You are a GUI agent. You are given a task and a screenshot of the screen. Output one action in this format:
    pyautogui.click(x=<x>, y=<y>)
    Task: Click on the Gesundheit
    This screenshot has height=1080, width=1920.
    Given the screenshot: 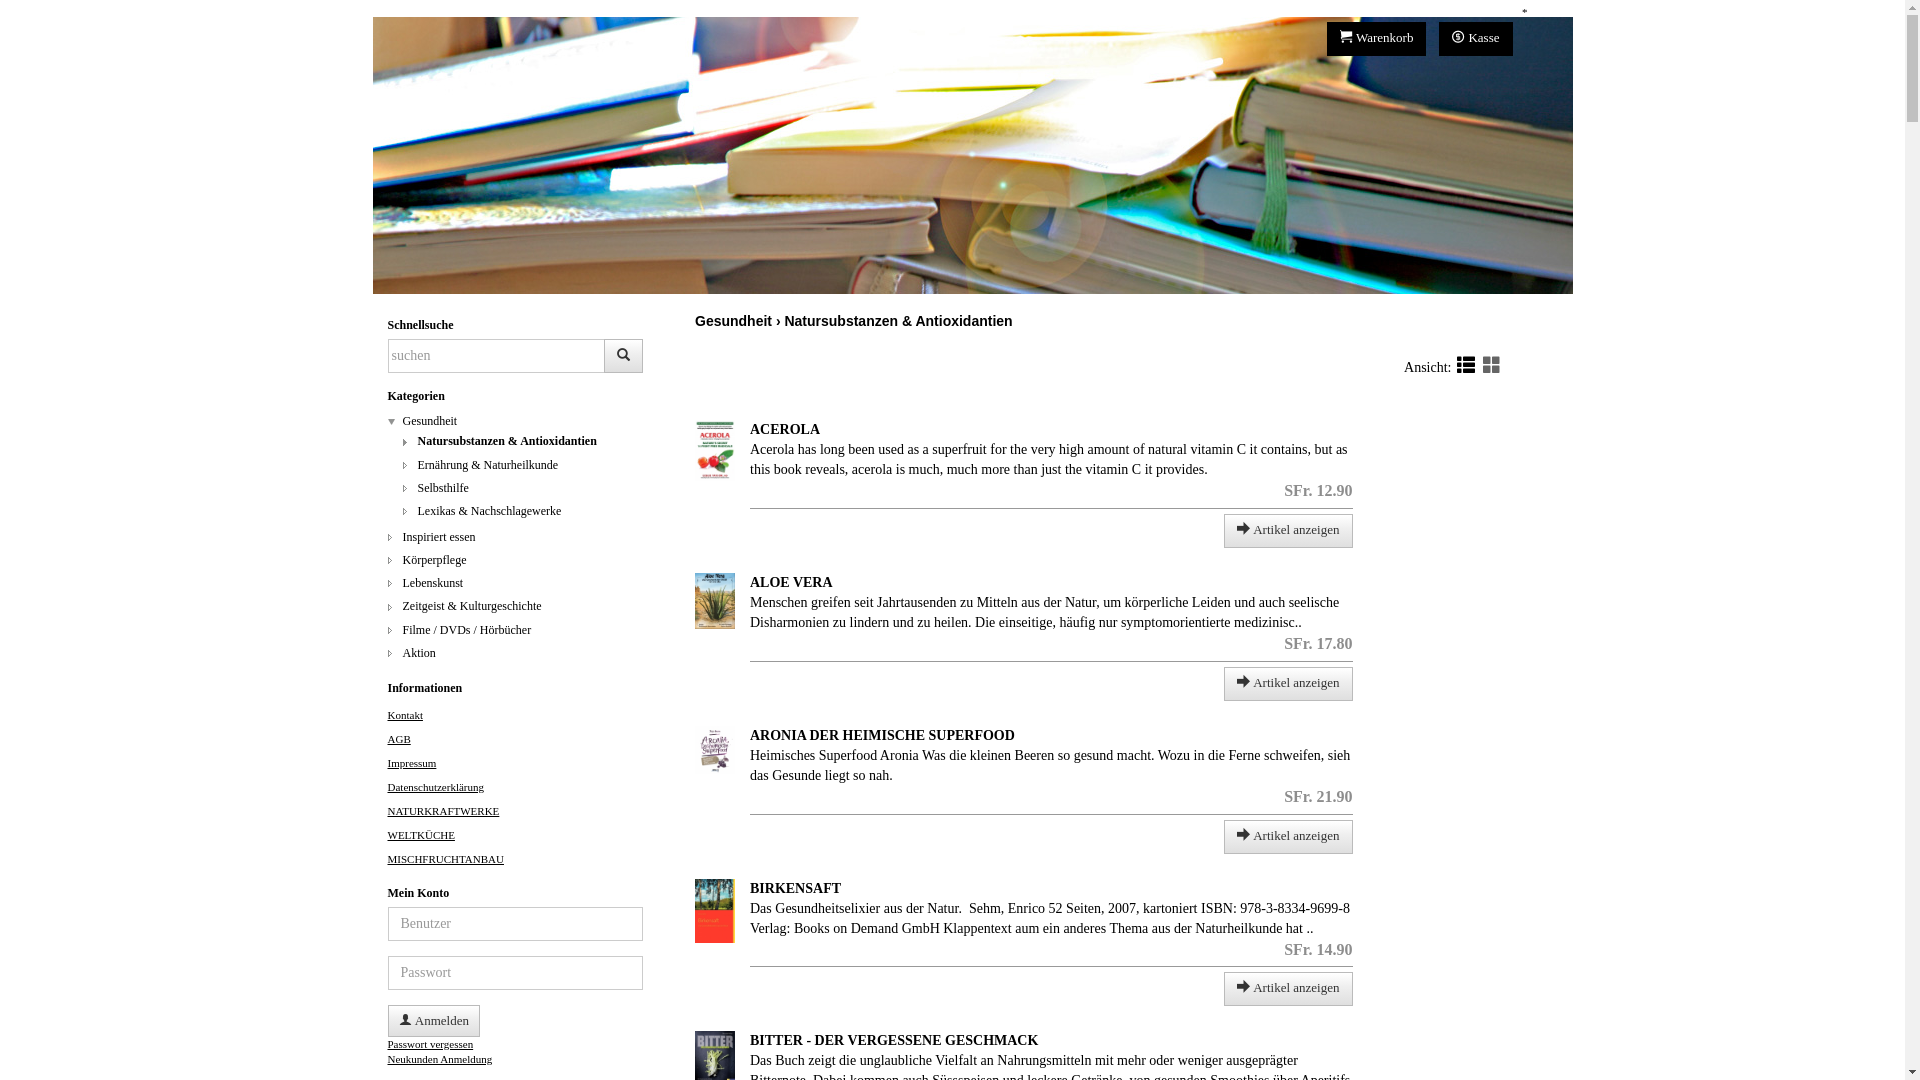 What is the action you would take?
    pyautogui.click(x=734, y=321)
    